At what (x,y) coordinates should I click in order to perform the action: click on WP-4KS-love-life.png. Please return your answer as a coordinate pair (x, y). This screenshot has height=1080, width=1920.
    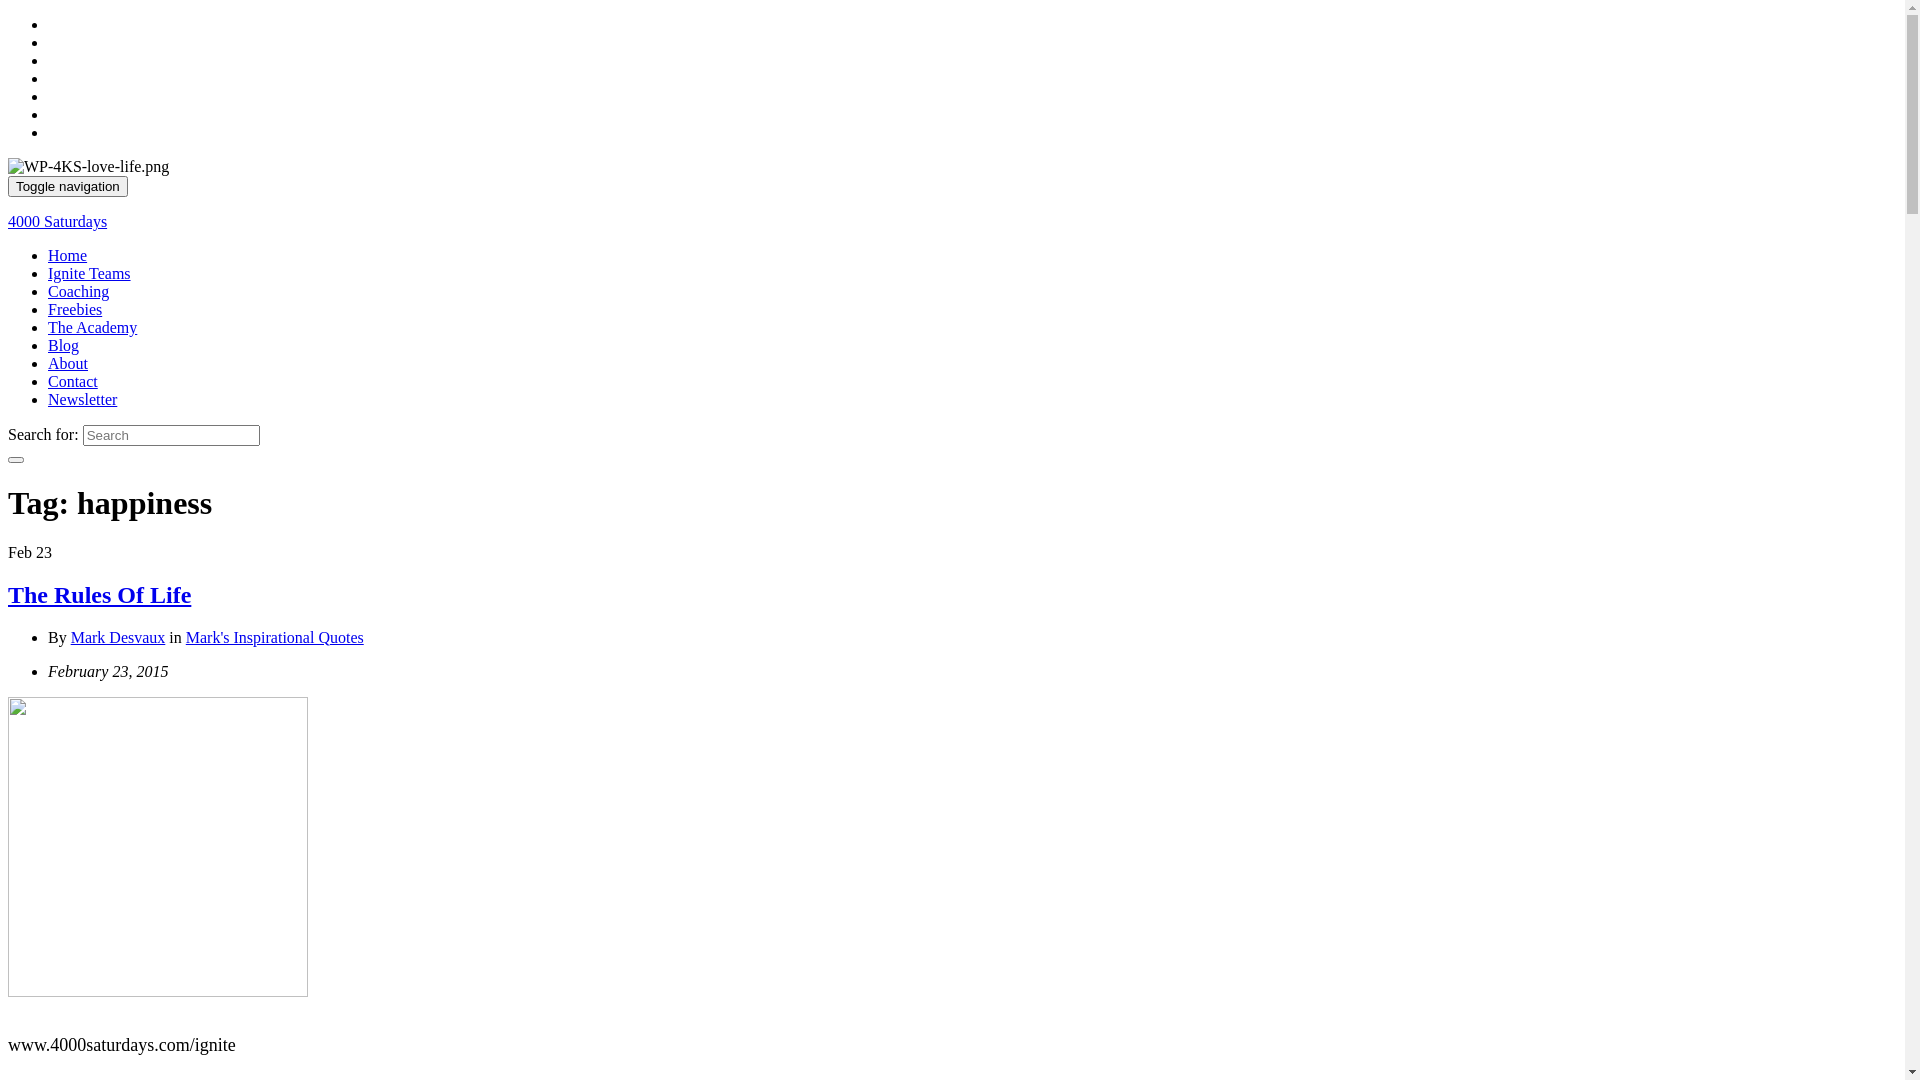
    Looking at the image, I should click on (88, 167).